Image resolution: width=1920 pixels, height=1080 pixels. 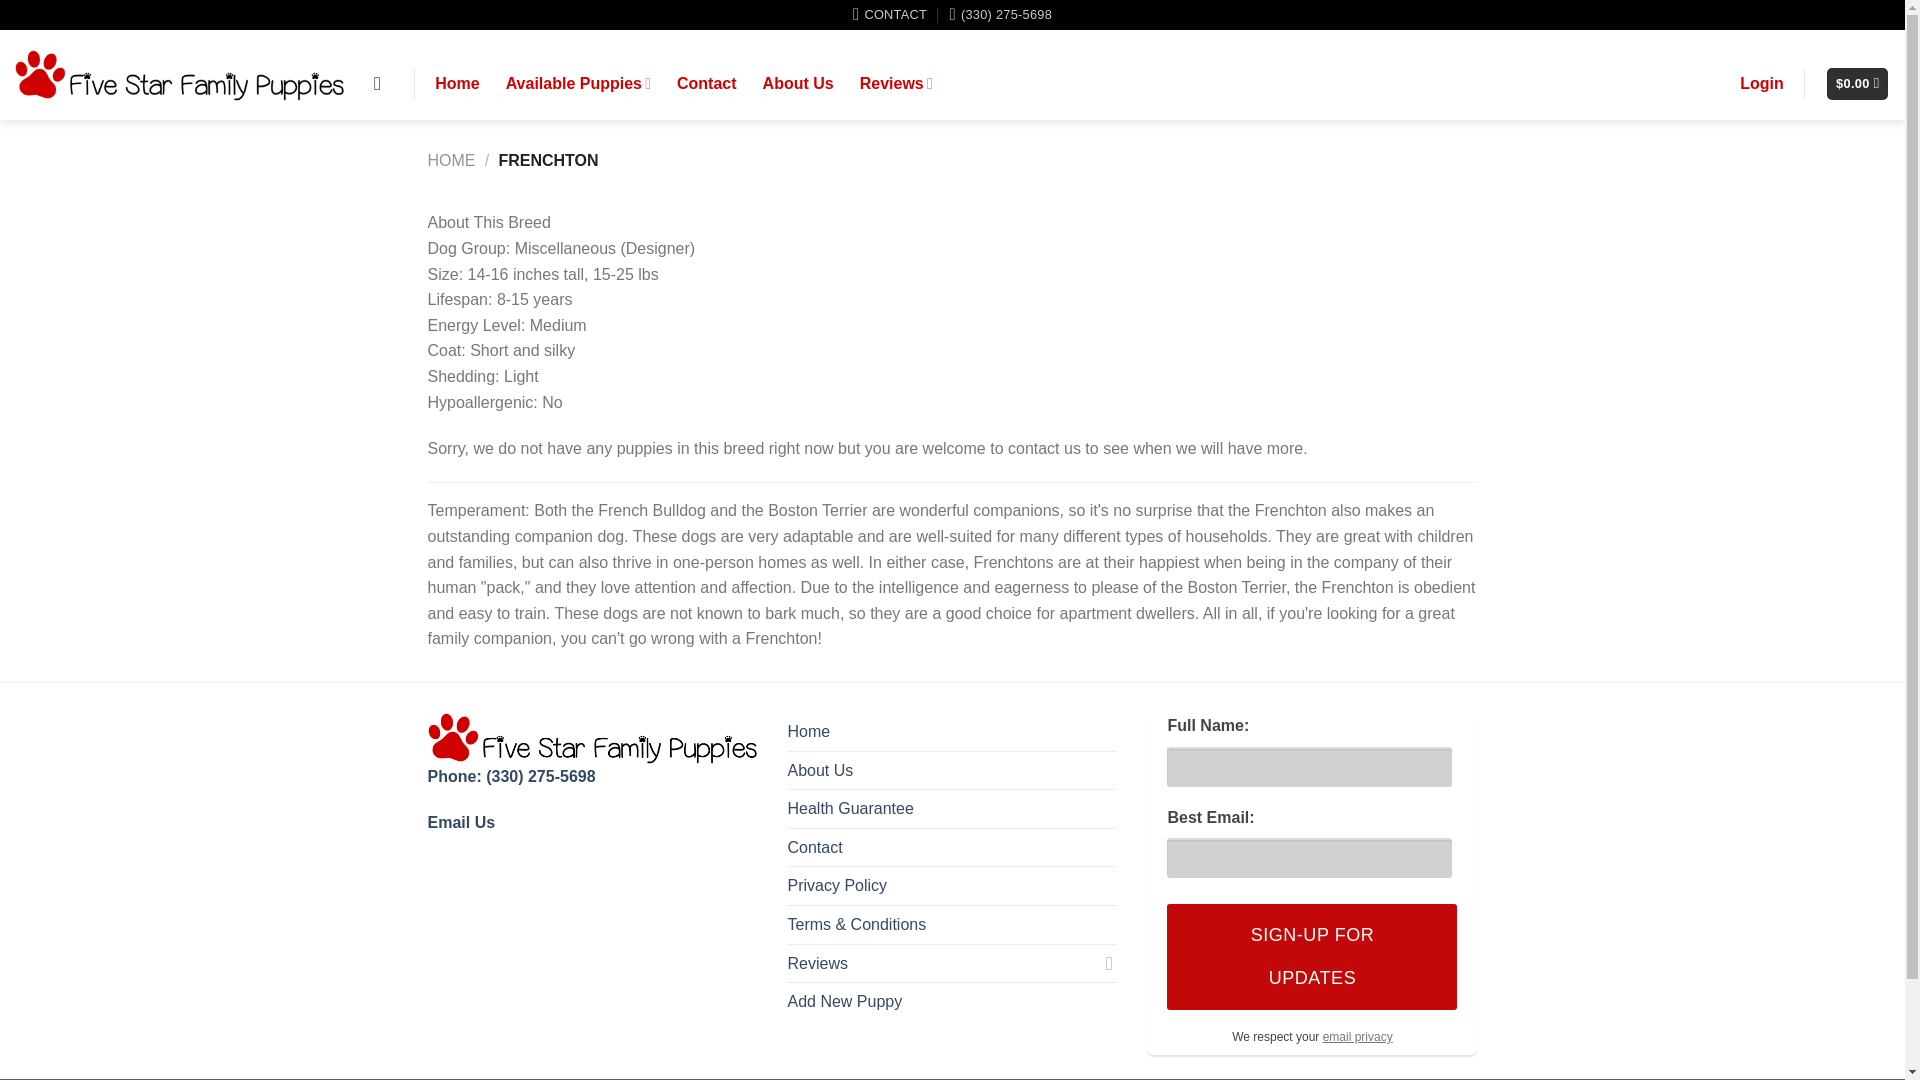 I want to click on Sign-Up For Updates, so click(x=1312, y=956).